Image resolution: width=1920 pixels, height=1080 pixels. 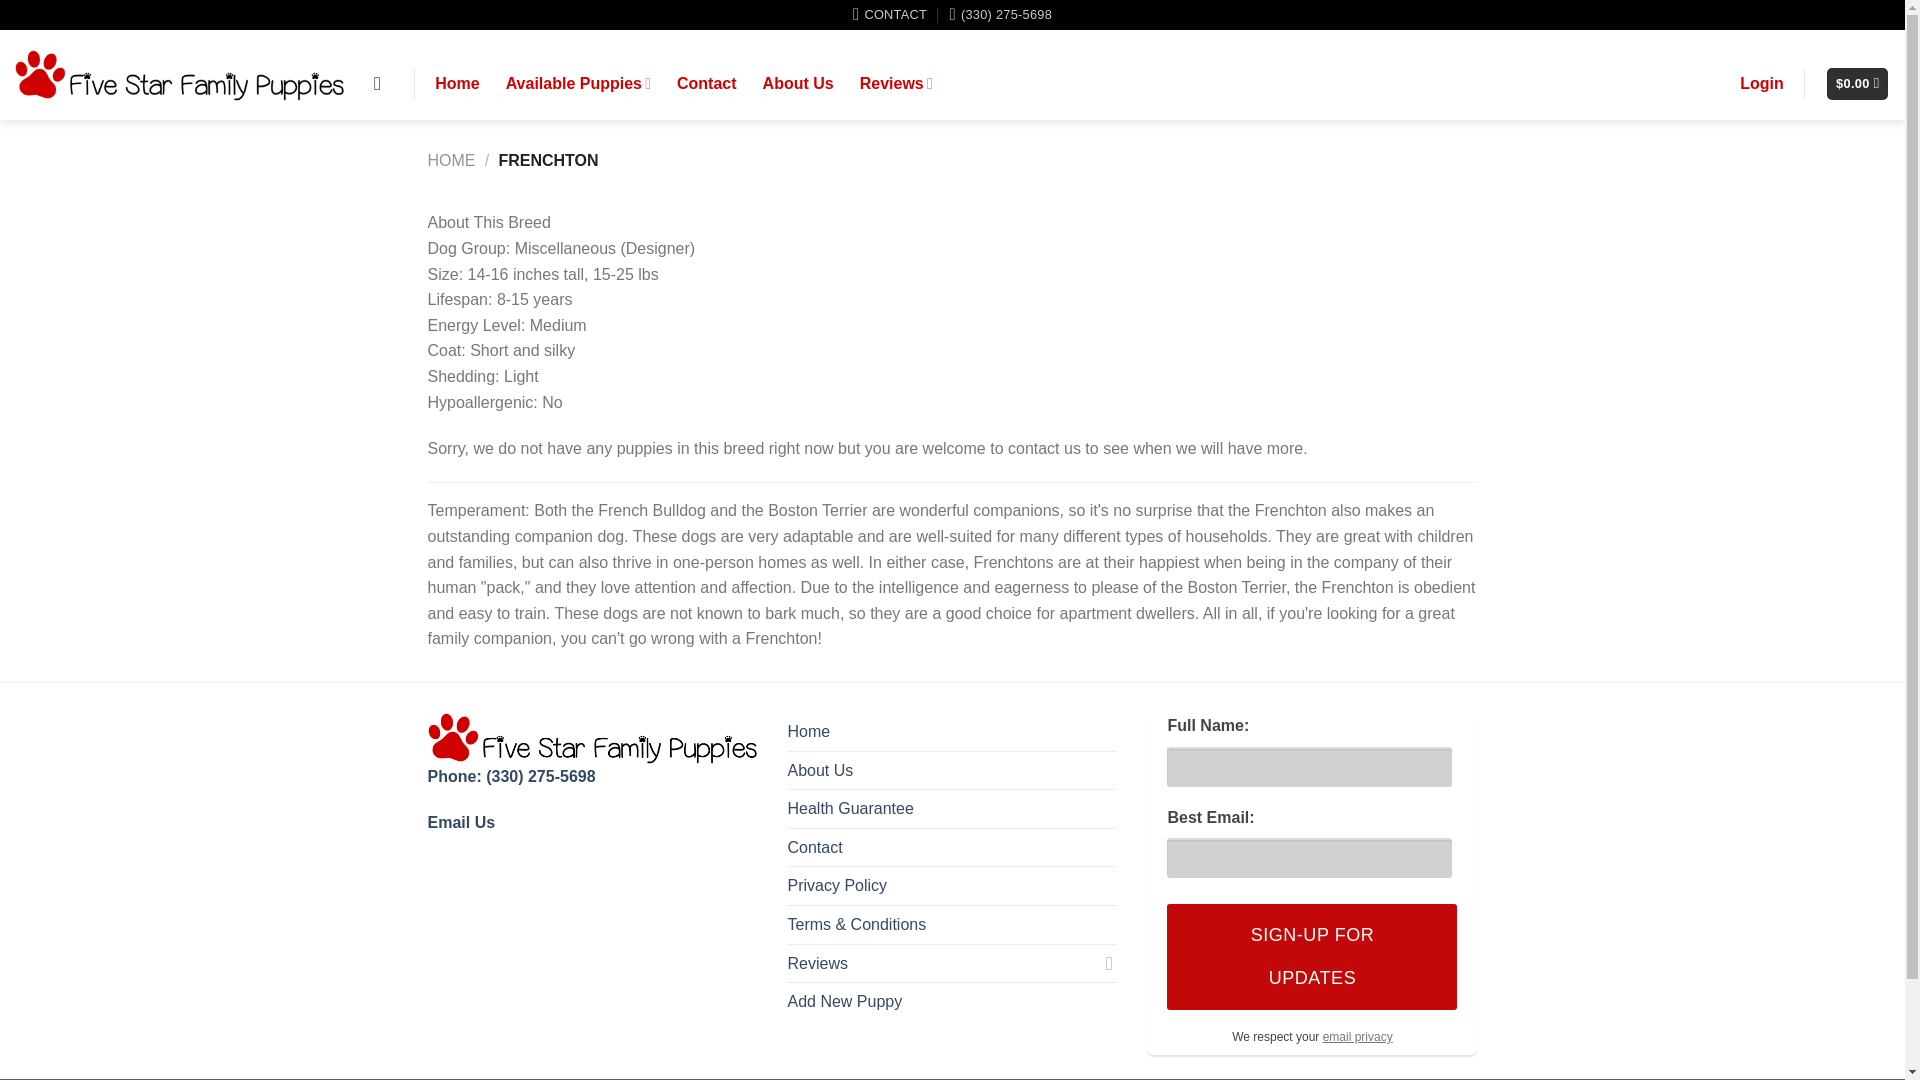 I want to click on Sign-Up For Updates, so click(x=1312, y=956).